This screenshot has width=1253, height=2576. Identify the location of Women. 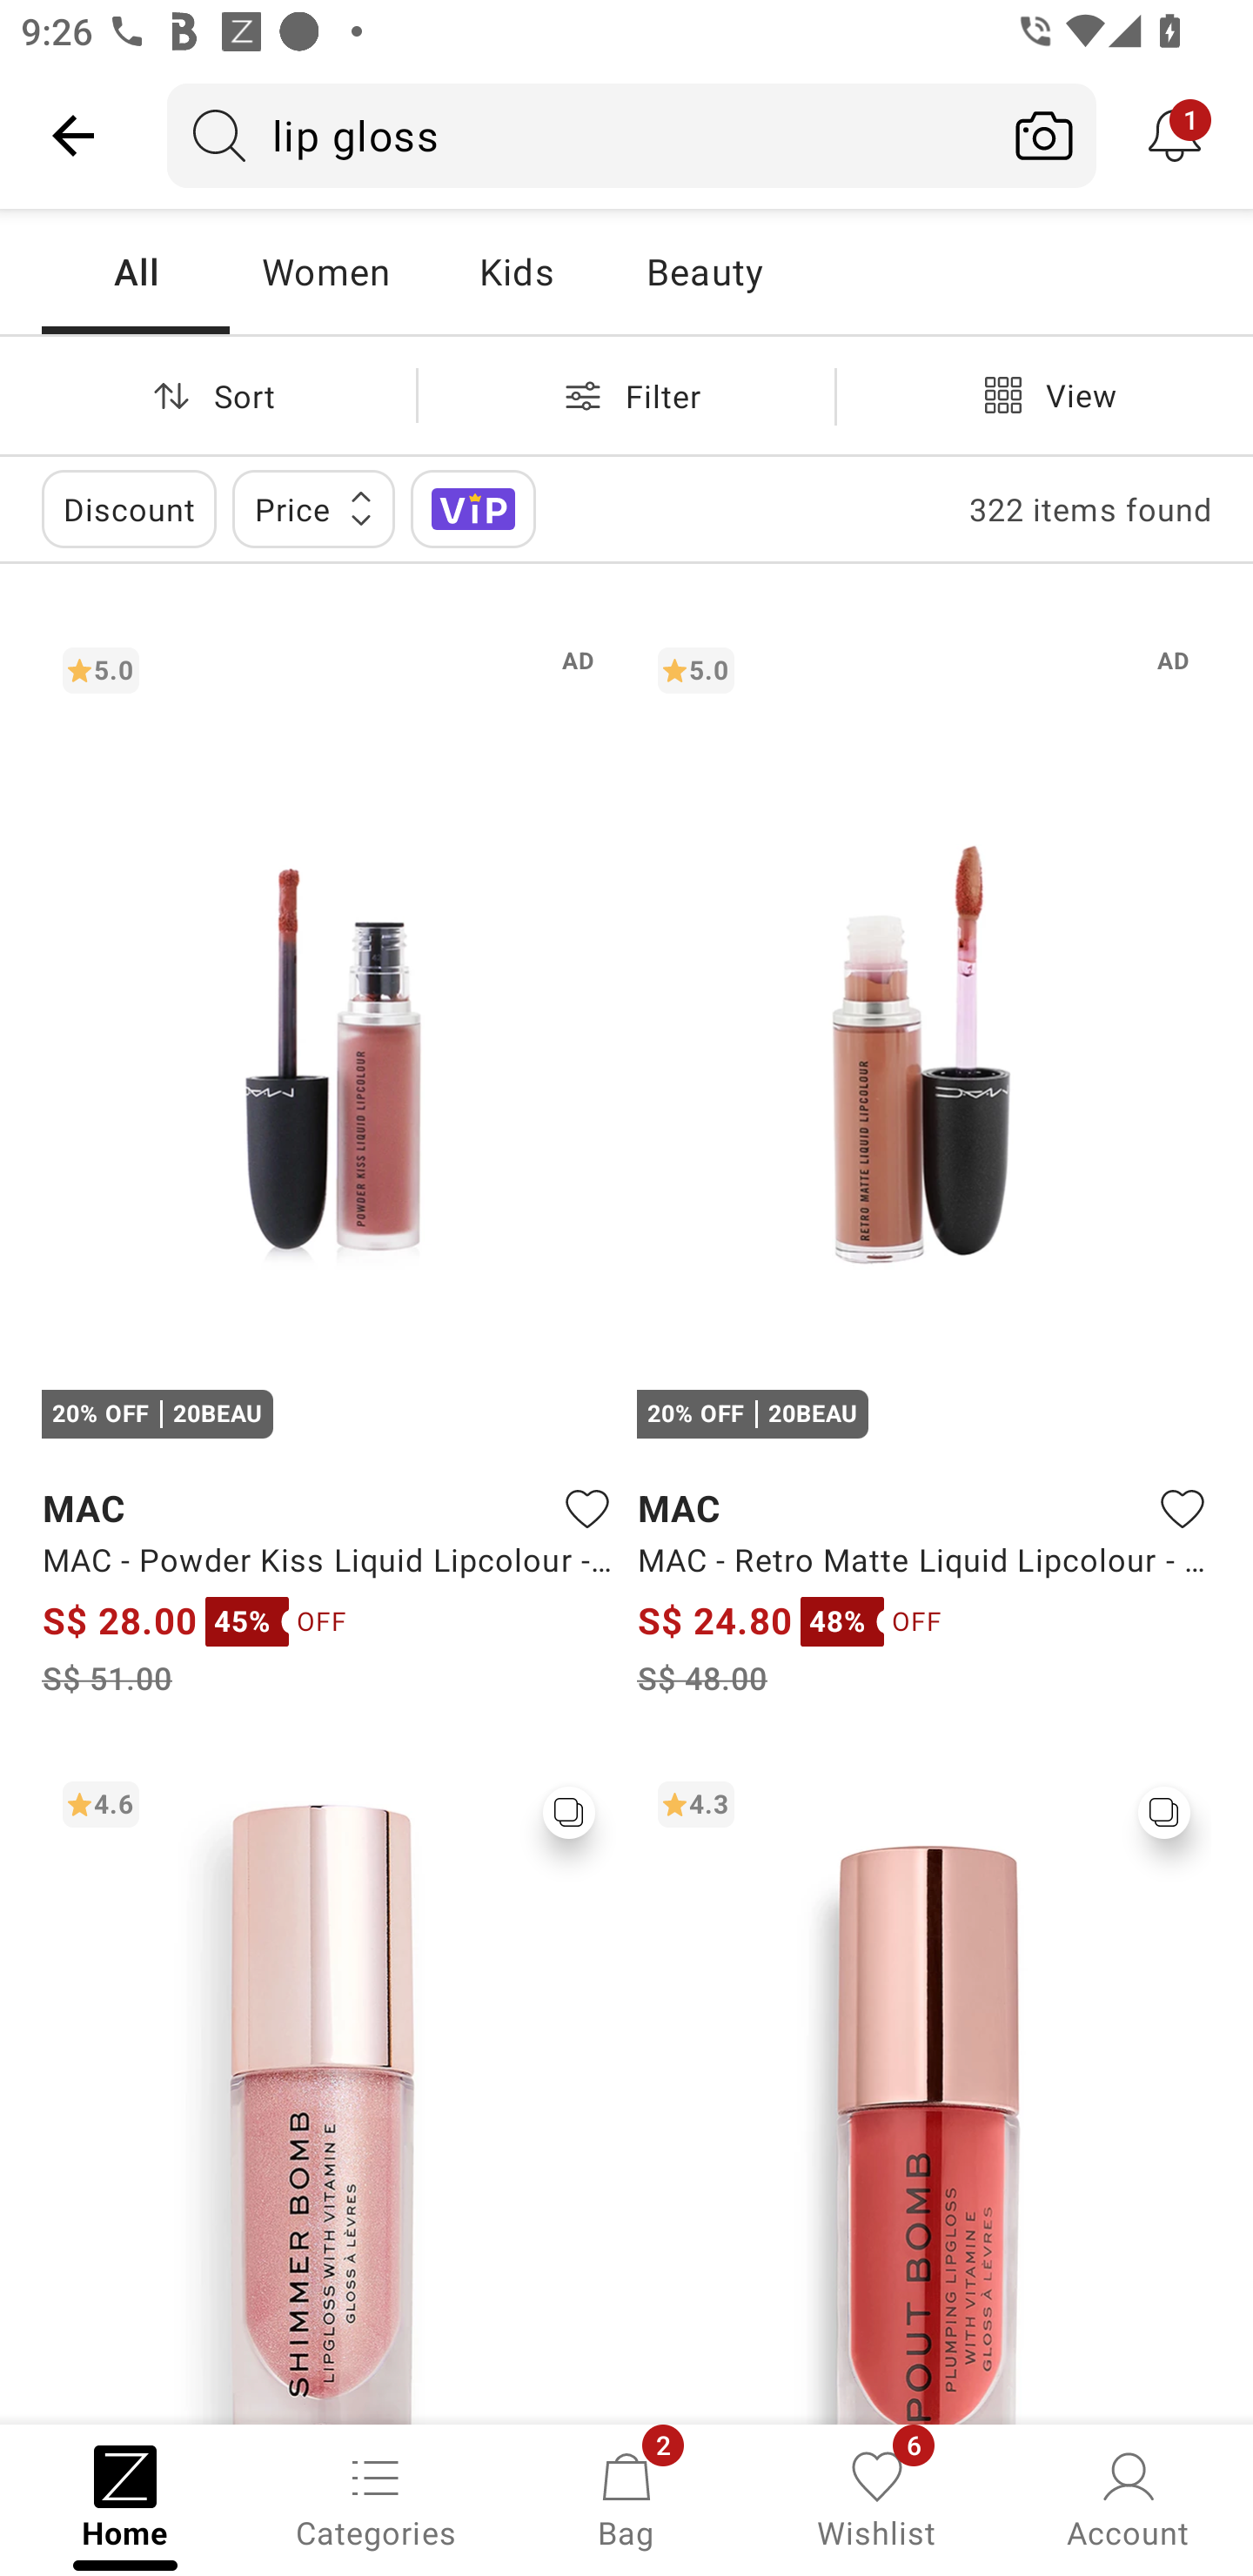
(325, 272).